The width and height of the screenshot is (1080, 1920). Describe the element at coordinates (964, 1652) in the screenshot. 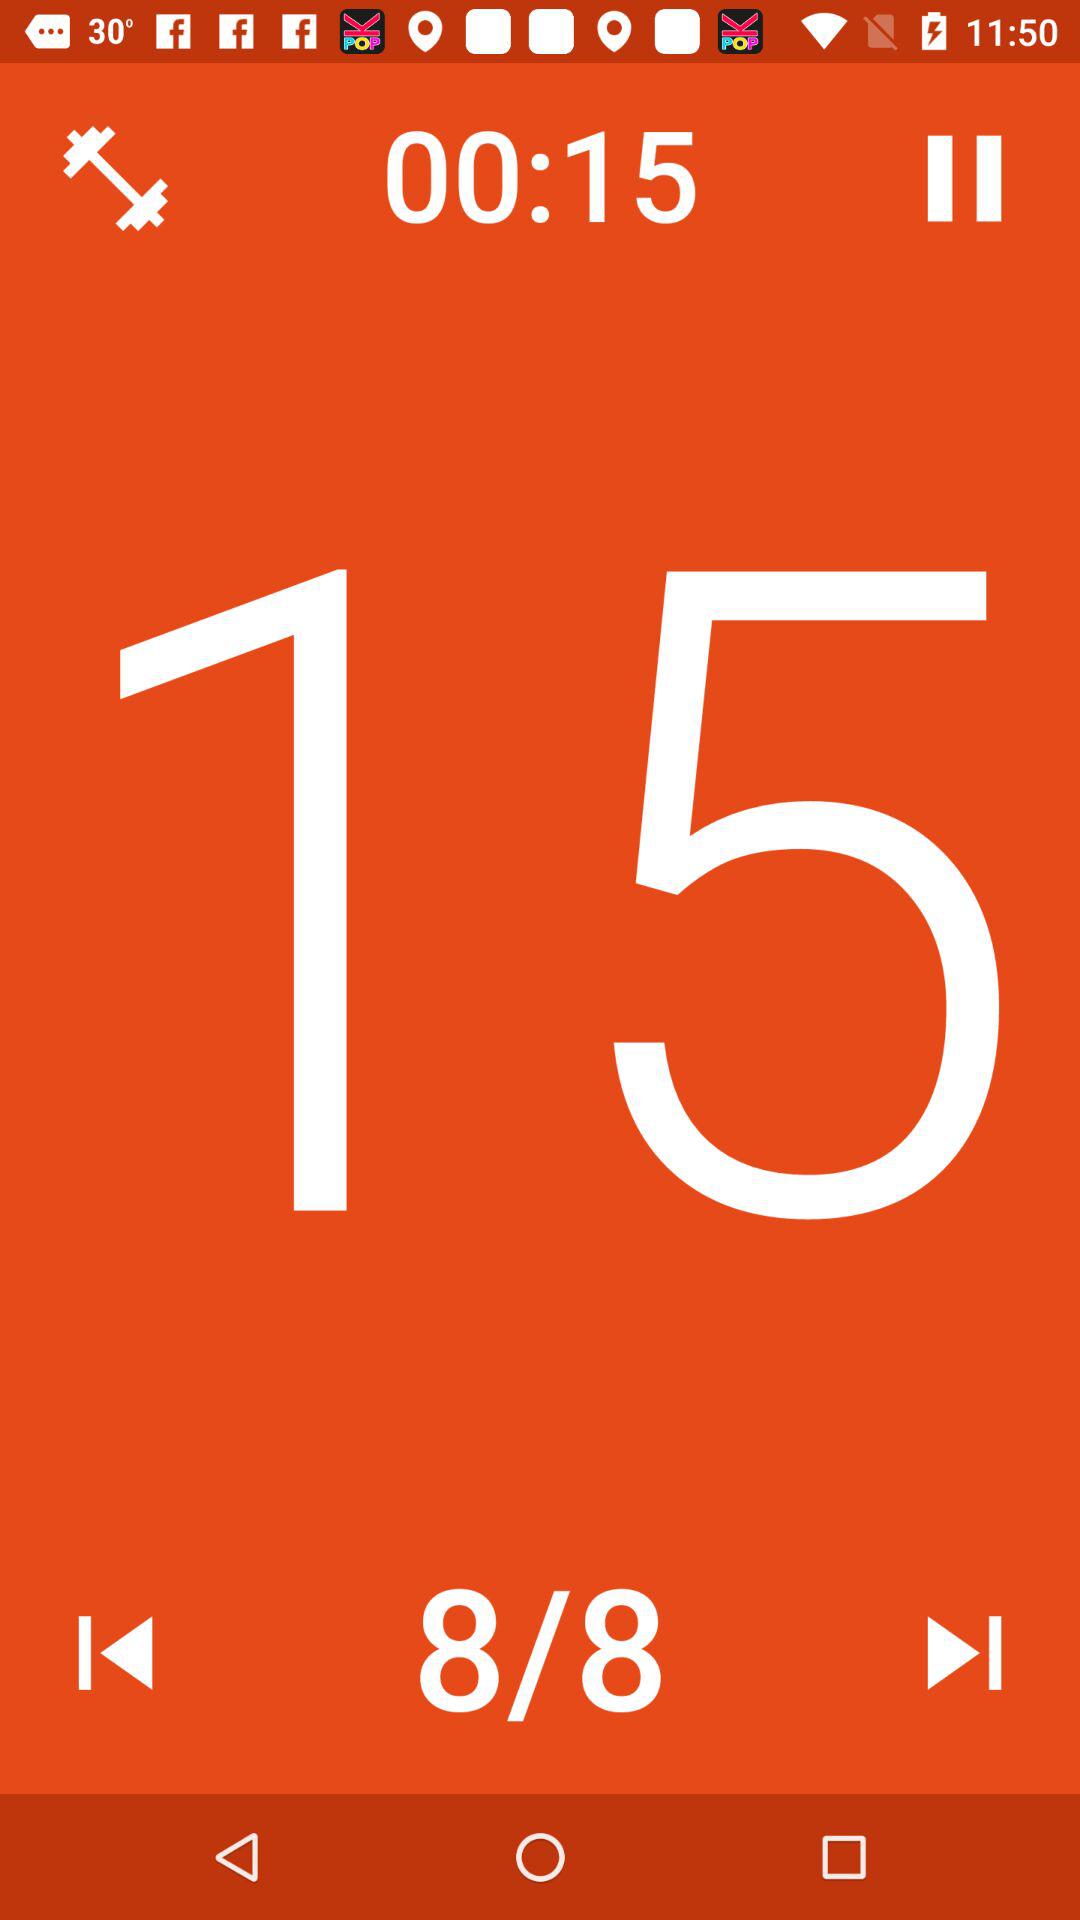

I see `turn off the icon next to the 8/8 icon` at that location.